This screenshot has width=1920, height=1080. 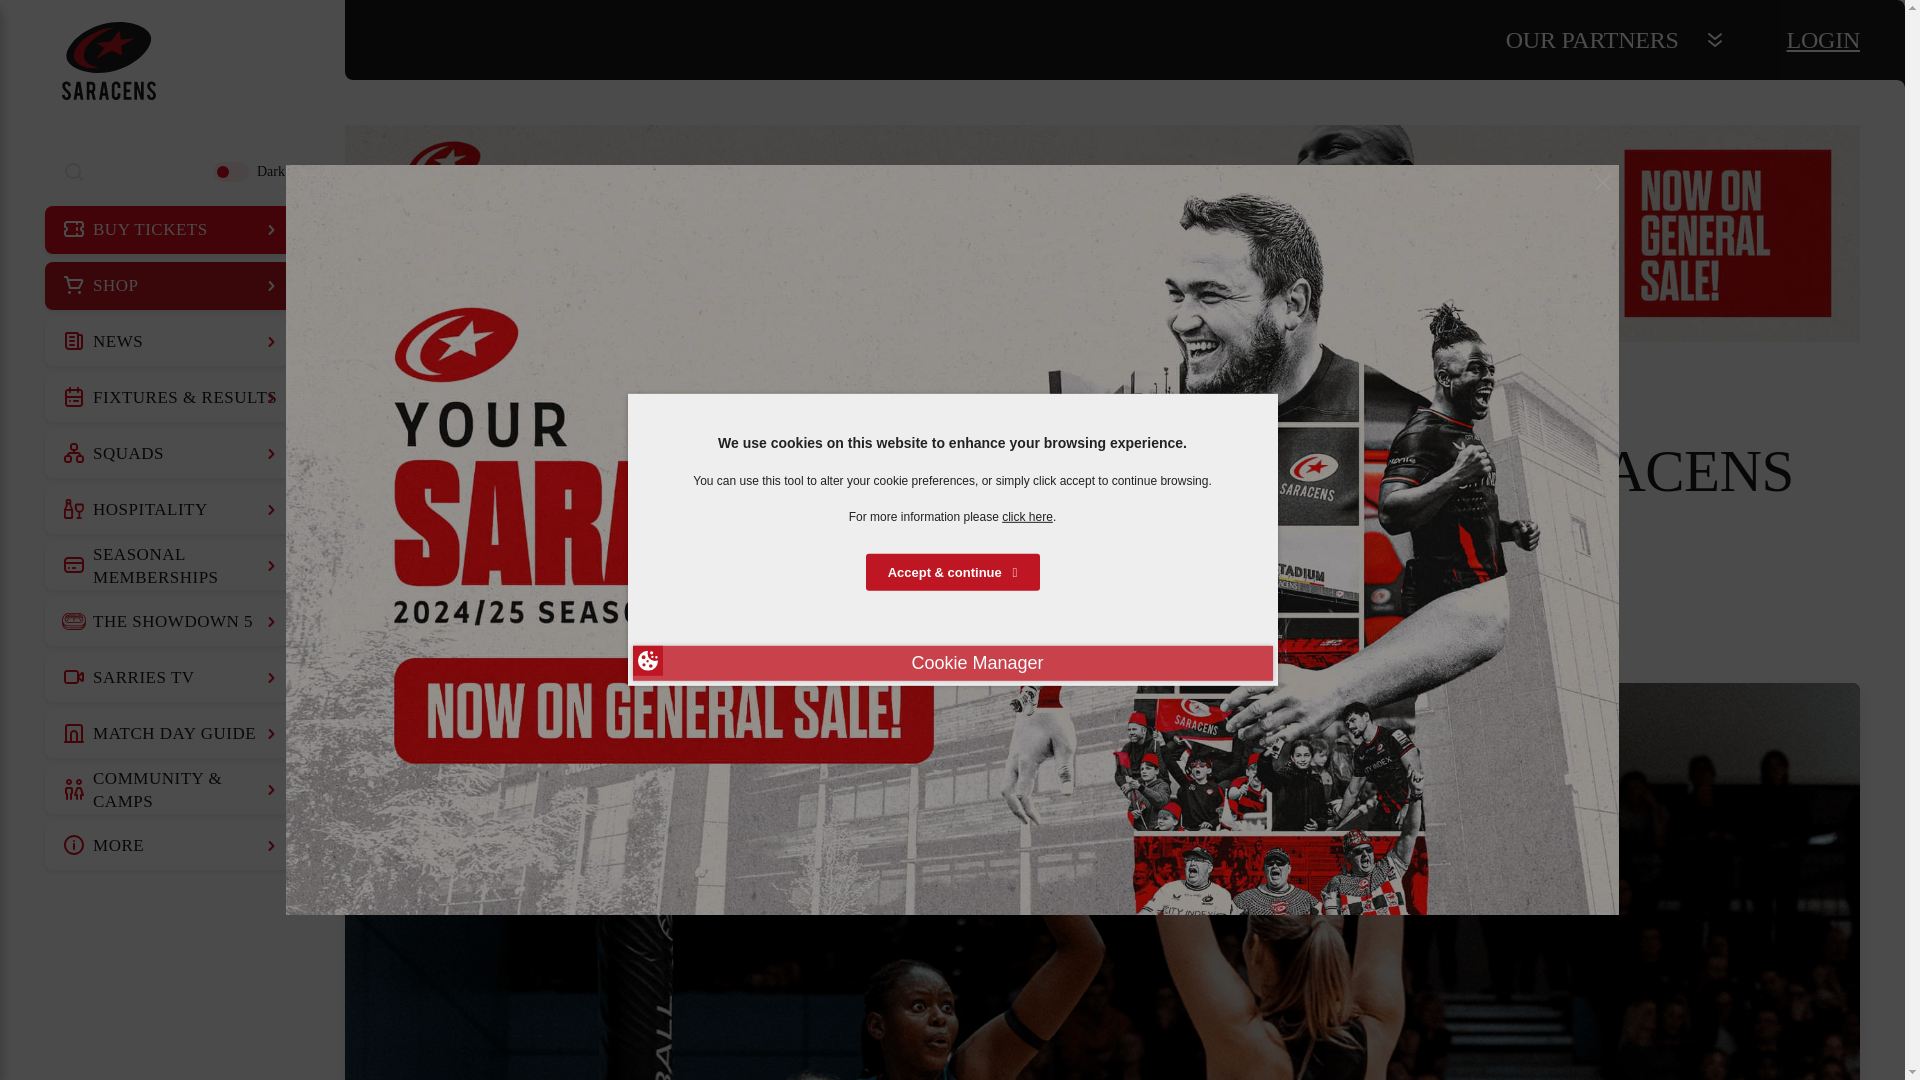 What do you see at coordinates (172, 342) in the screenshot?
I see `NEWS` at bounding box center [172, 342].